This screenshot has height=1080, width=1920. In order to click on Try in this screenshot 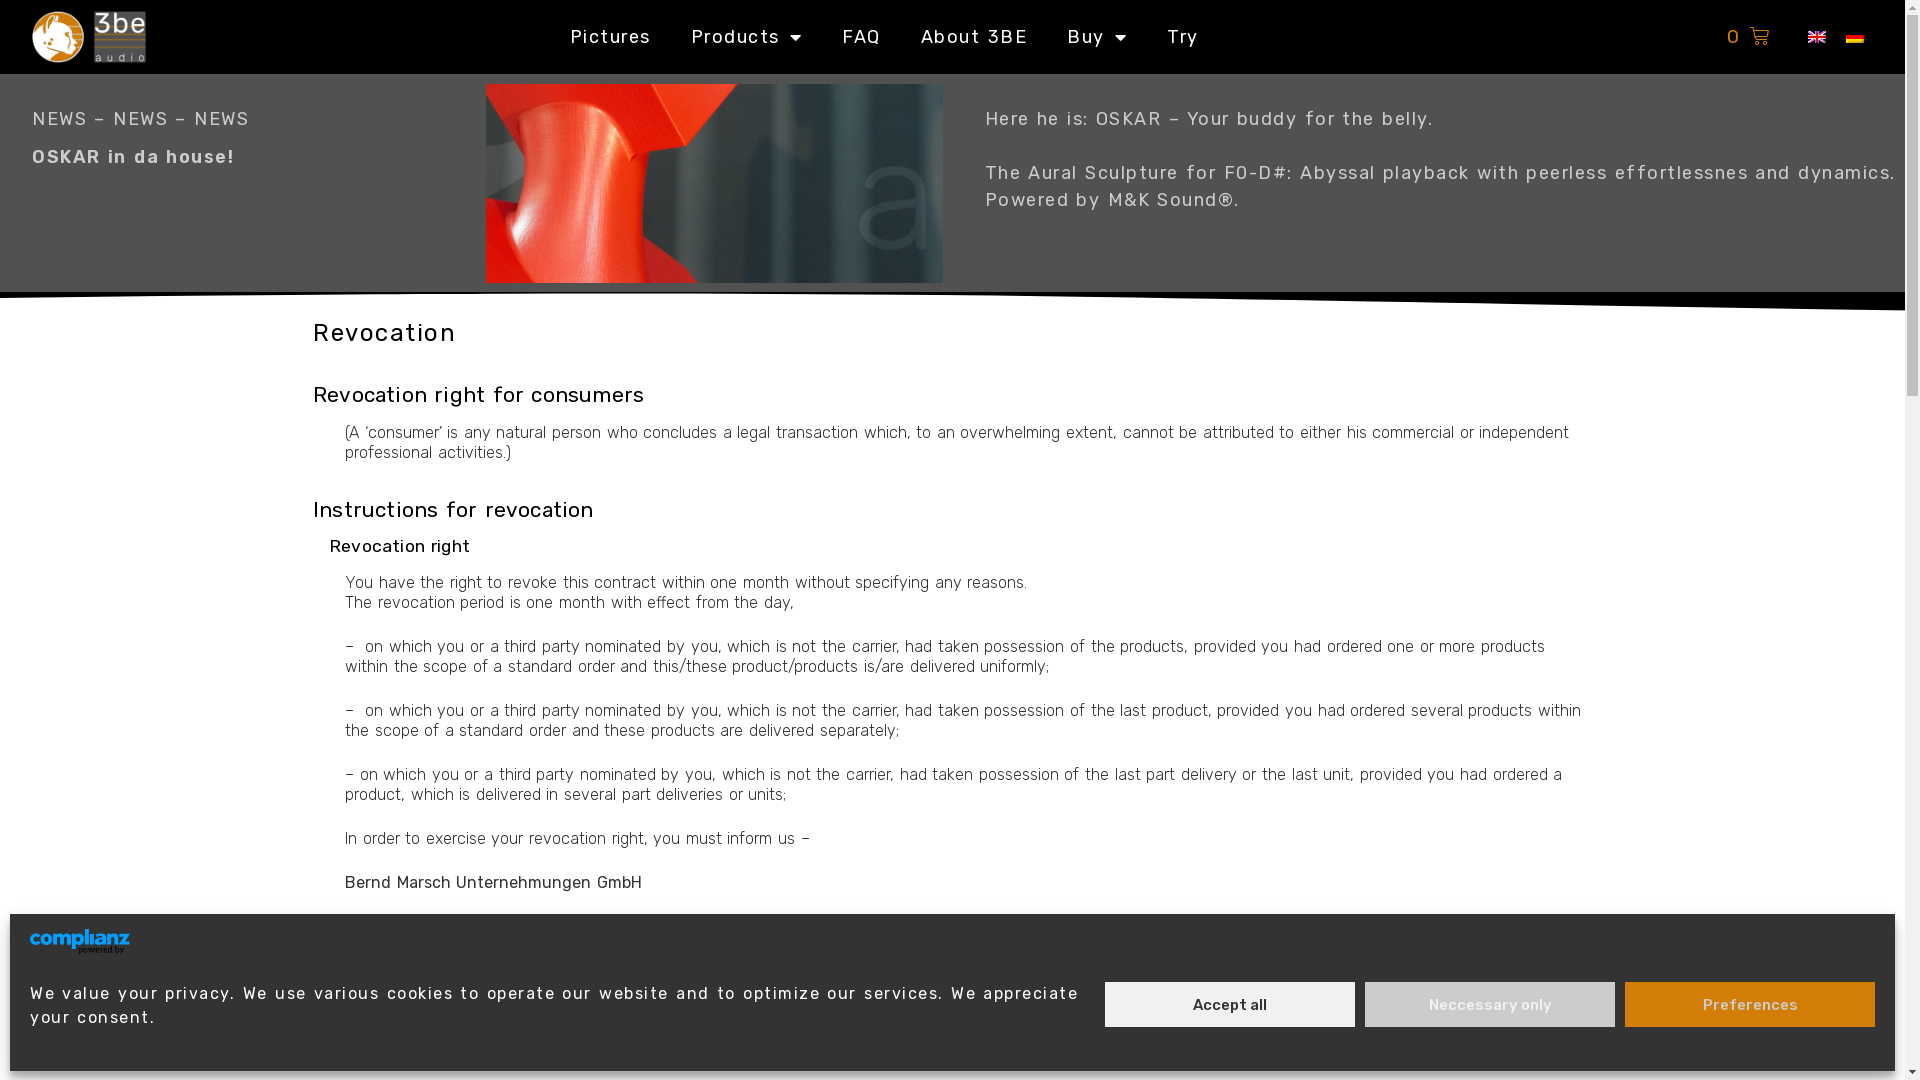, I will do `click(1183, 36)`.